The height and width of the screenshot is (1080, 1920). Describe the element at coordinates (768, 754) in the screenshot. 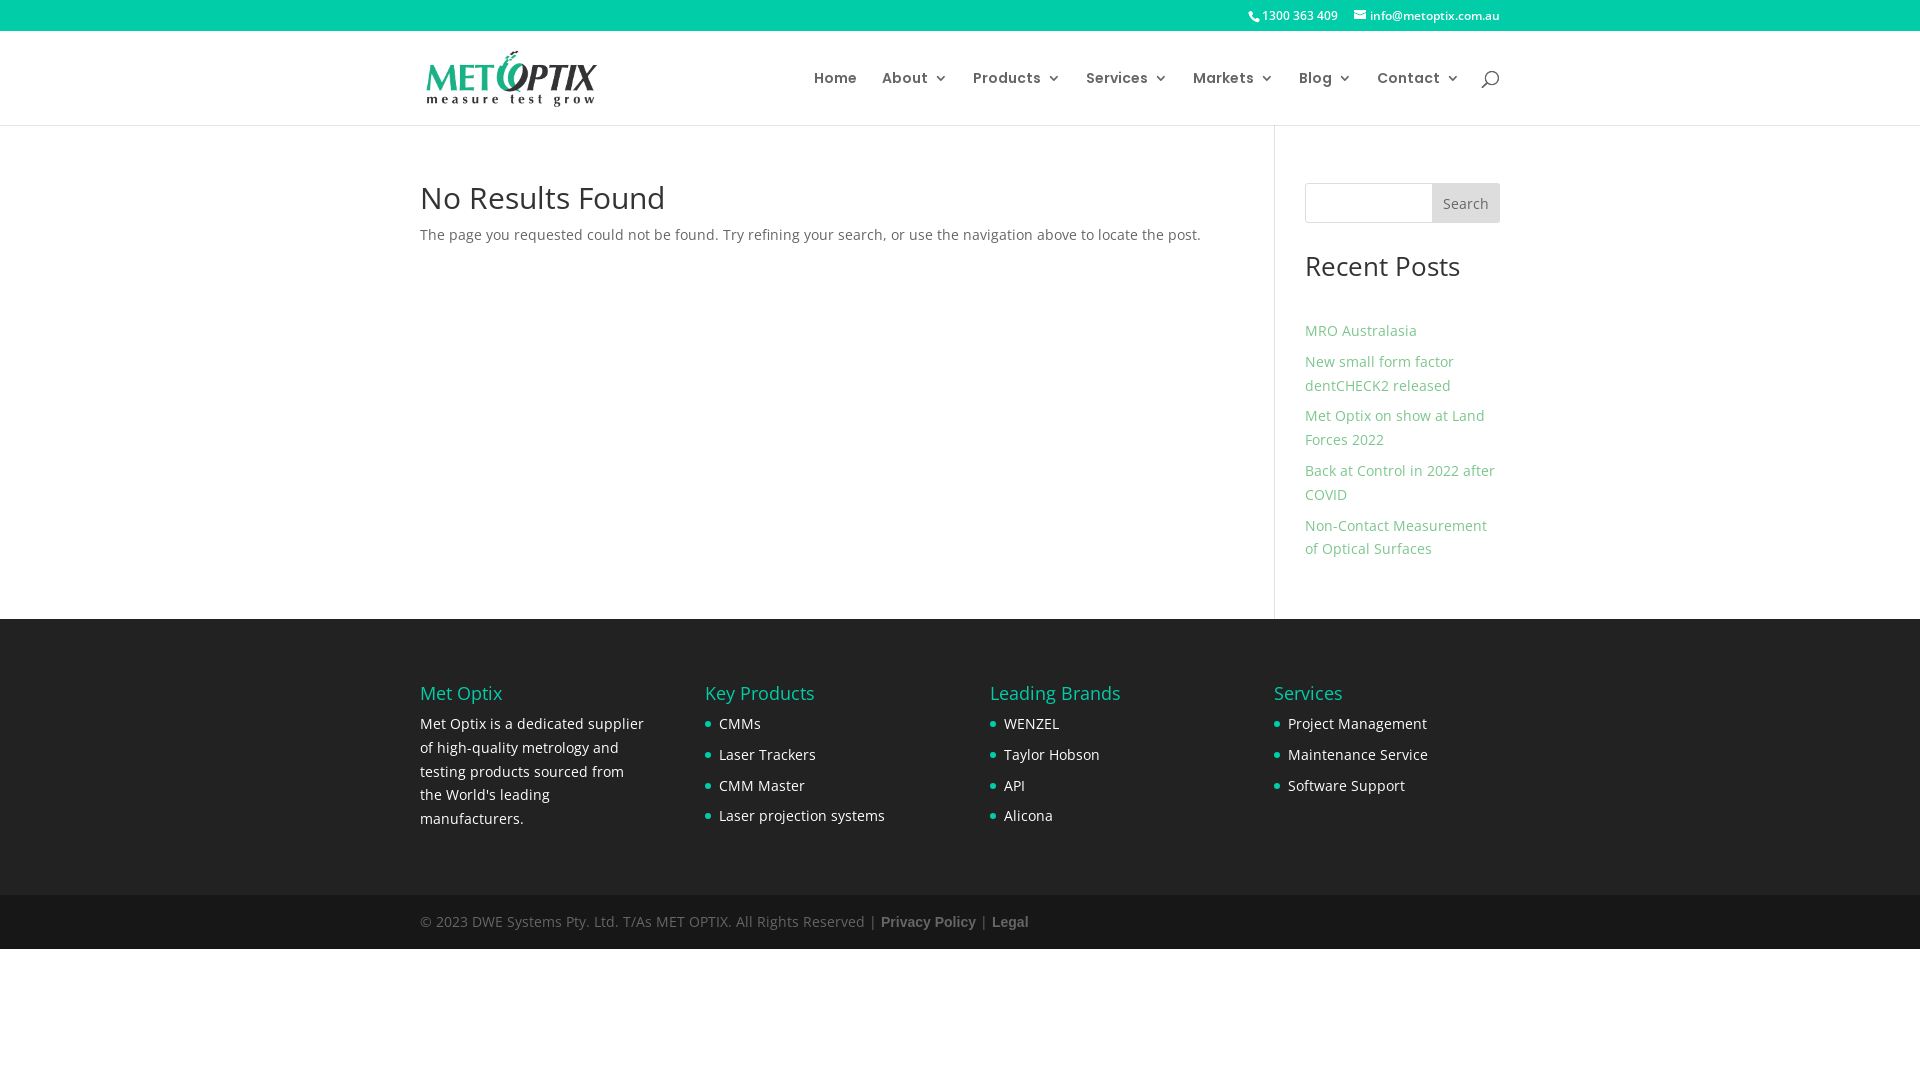

I see `Laser Trackers` at that location.